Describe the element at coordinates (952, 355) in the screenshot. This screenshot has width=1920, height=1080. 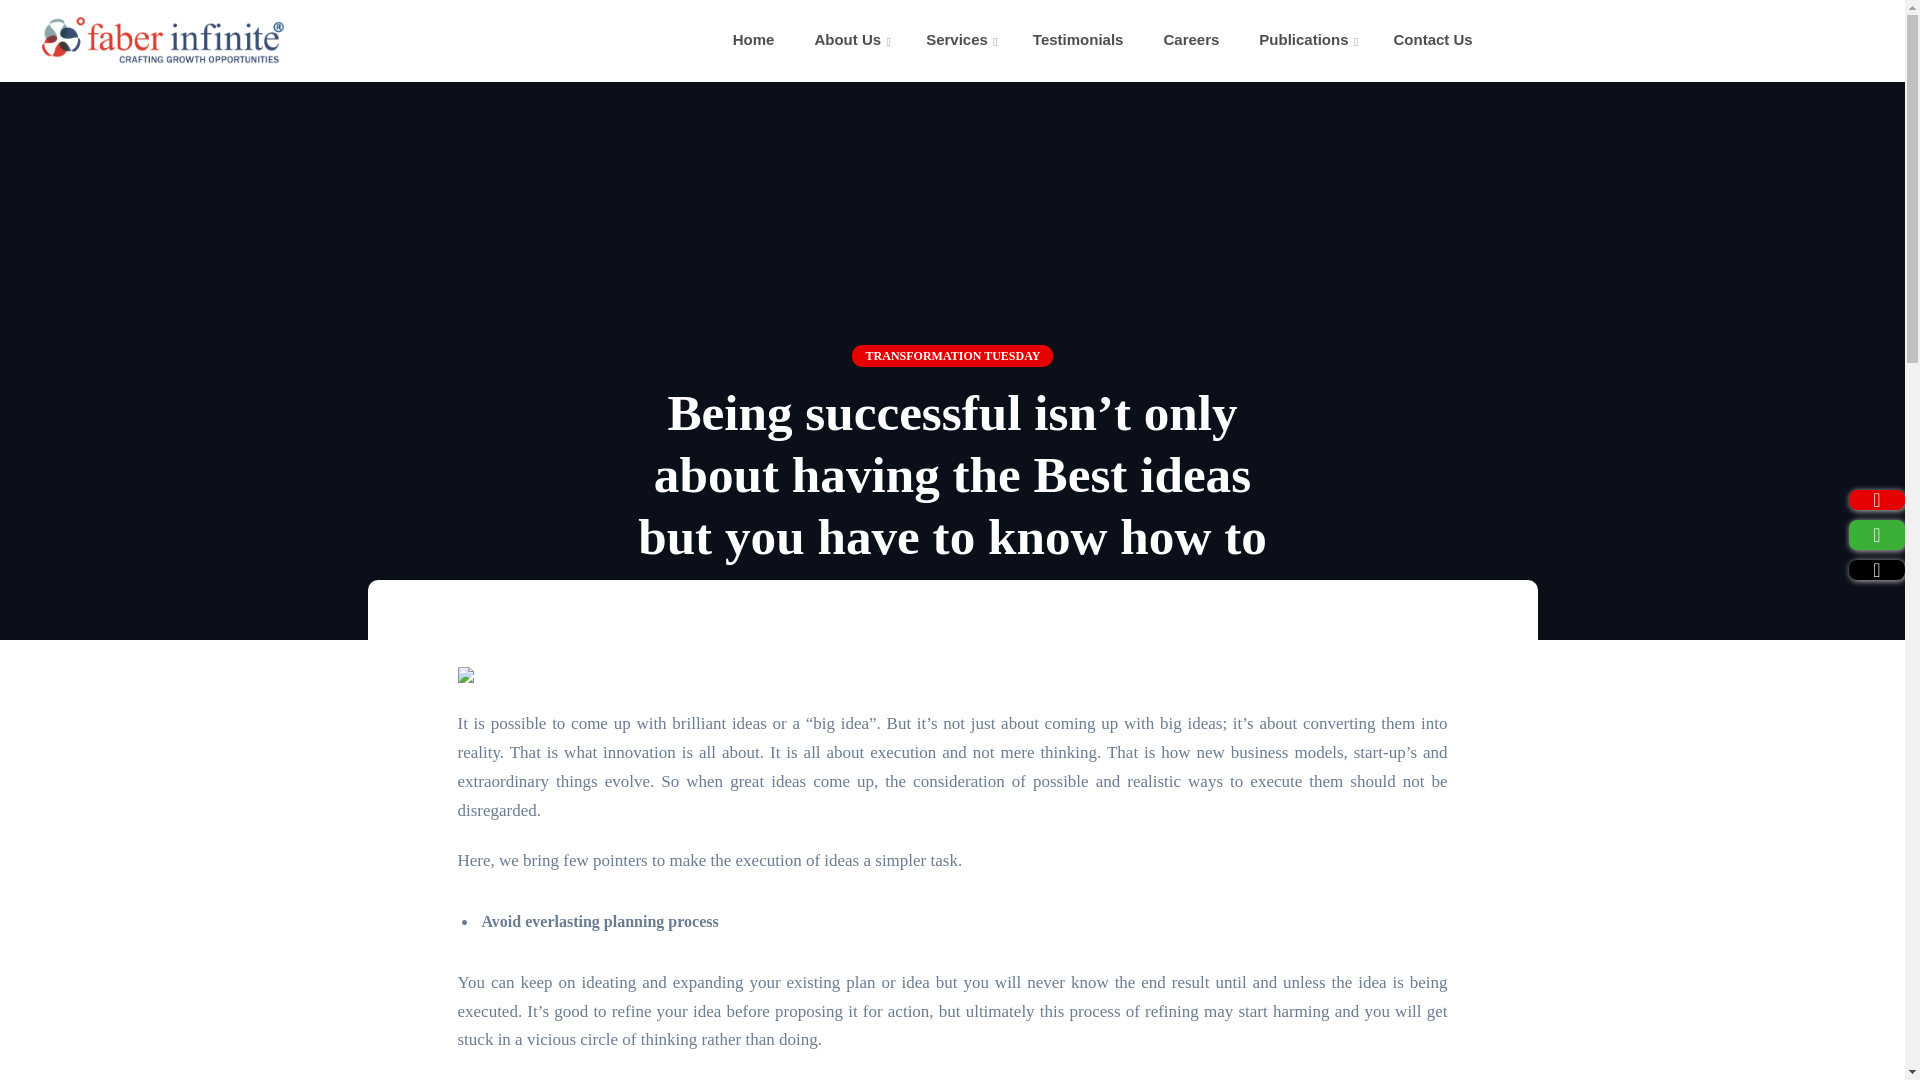
I see `TRANSFORMATION TUESDAY` at that location.